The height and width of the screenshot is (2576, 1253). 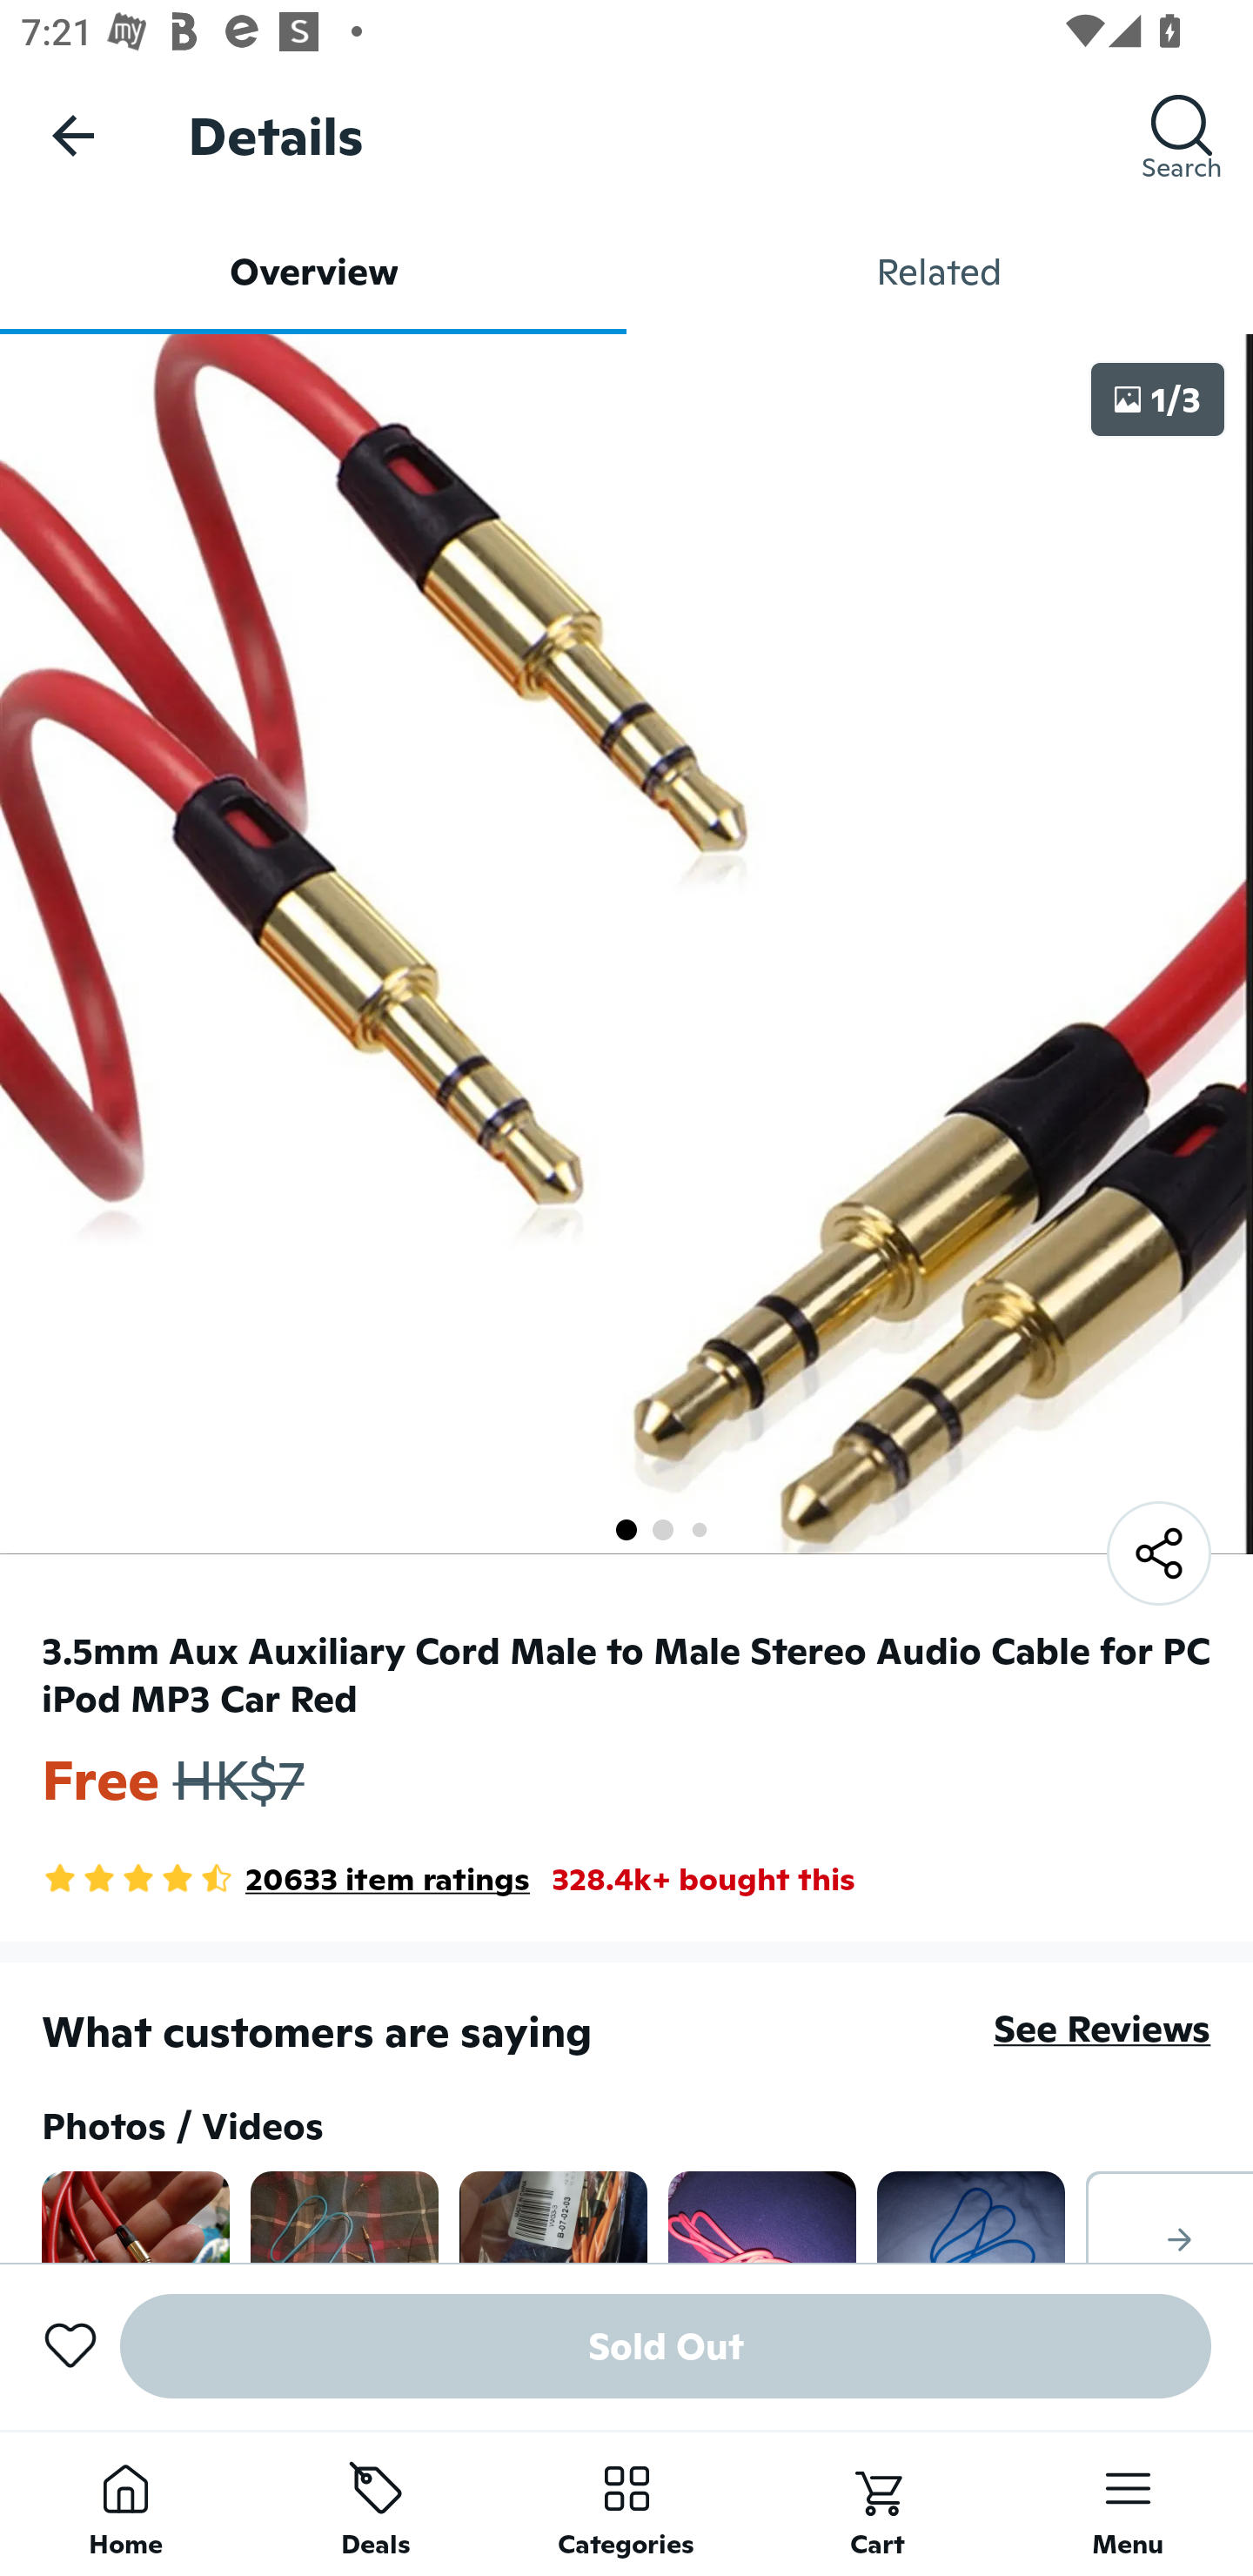 What do you see at coordinates (285, 1879) in the screenshot?
I see `4.3 Star Rating 20633 item ratings` at bounding box center [285, 1879].